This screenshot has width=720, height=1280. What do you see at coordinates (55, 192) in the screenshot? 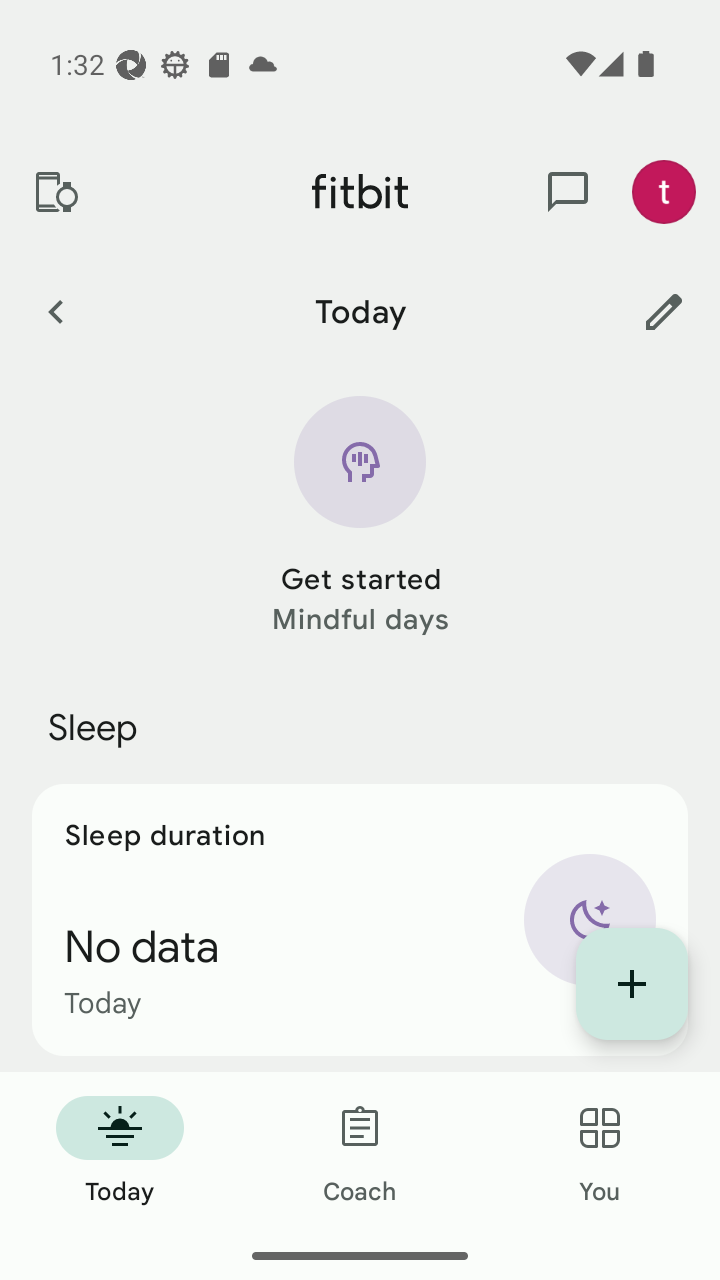
I see `Devices and apps` at bounding box center [55, 192].